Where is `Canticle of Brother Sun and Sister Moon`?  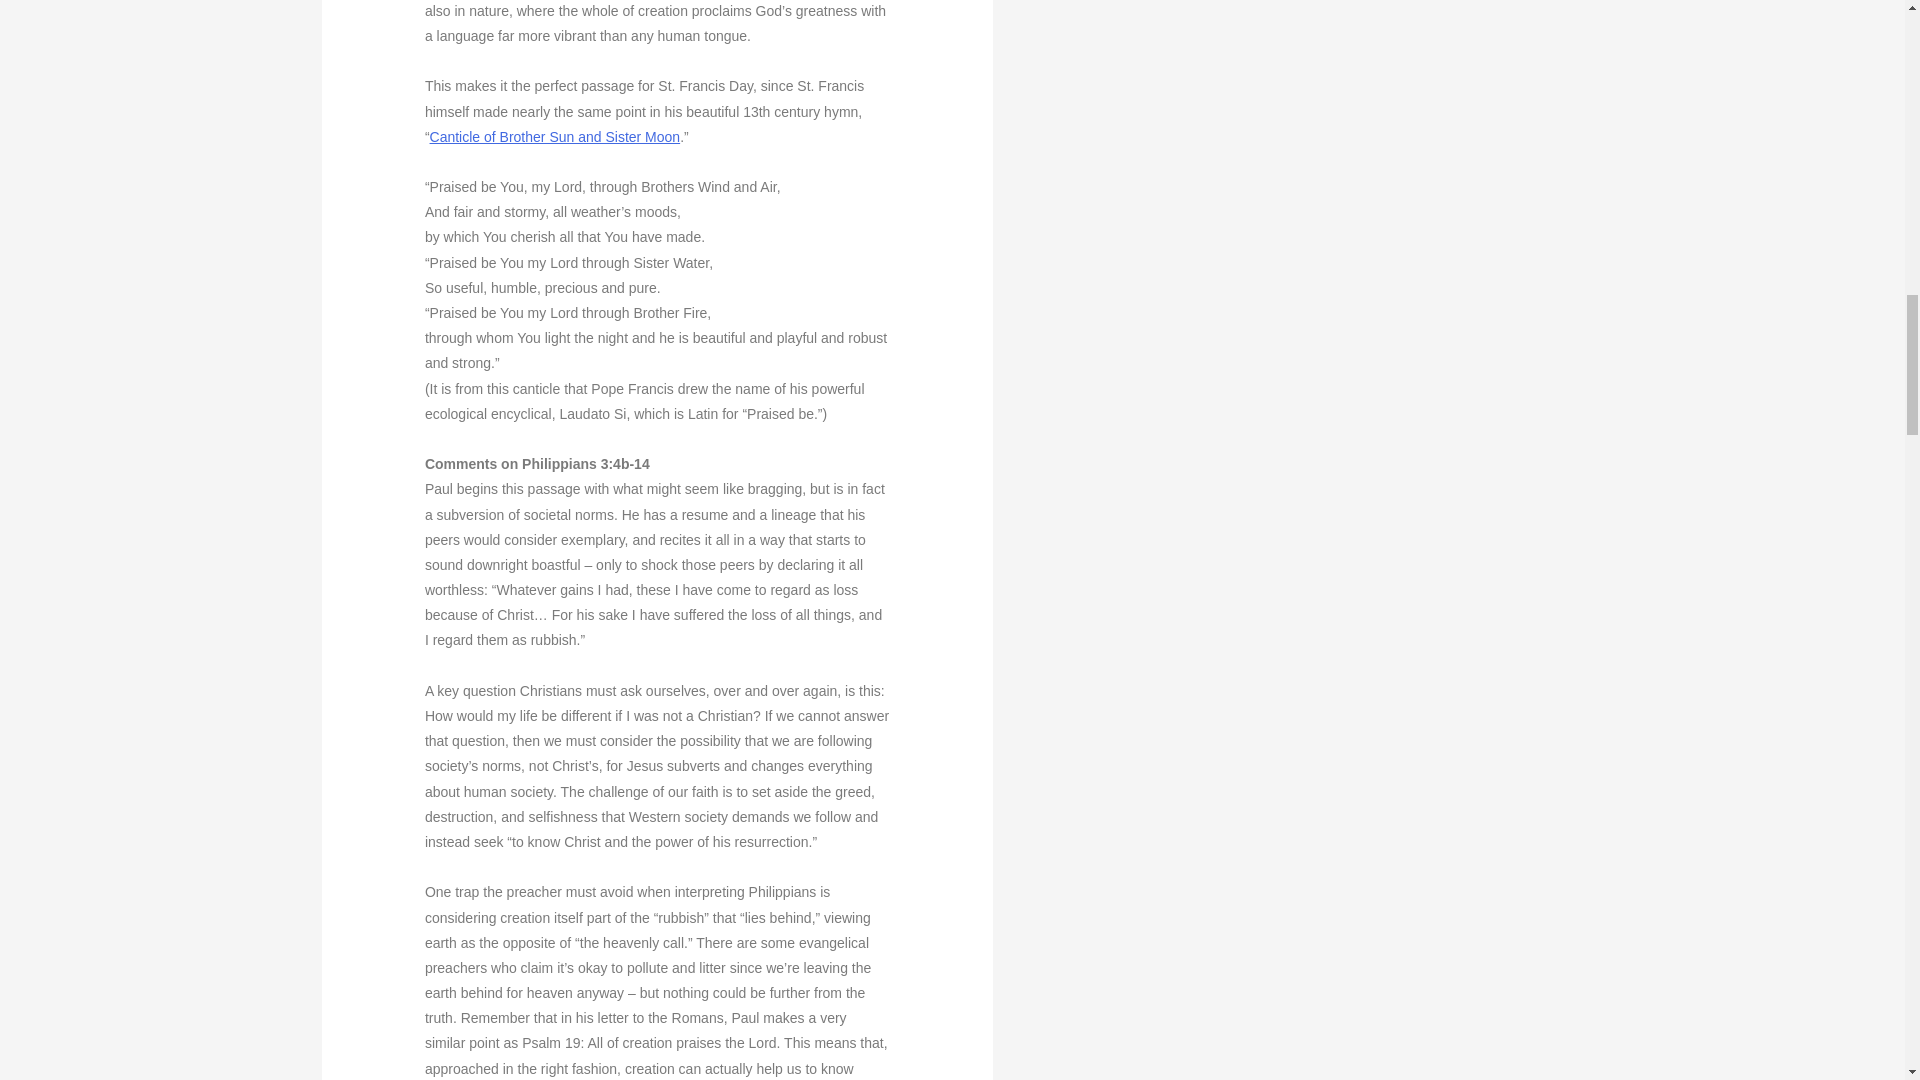 Canticle of Brother Sun and Sister Moon is located at coordinates (556, 136).